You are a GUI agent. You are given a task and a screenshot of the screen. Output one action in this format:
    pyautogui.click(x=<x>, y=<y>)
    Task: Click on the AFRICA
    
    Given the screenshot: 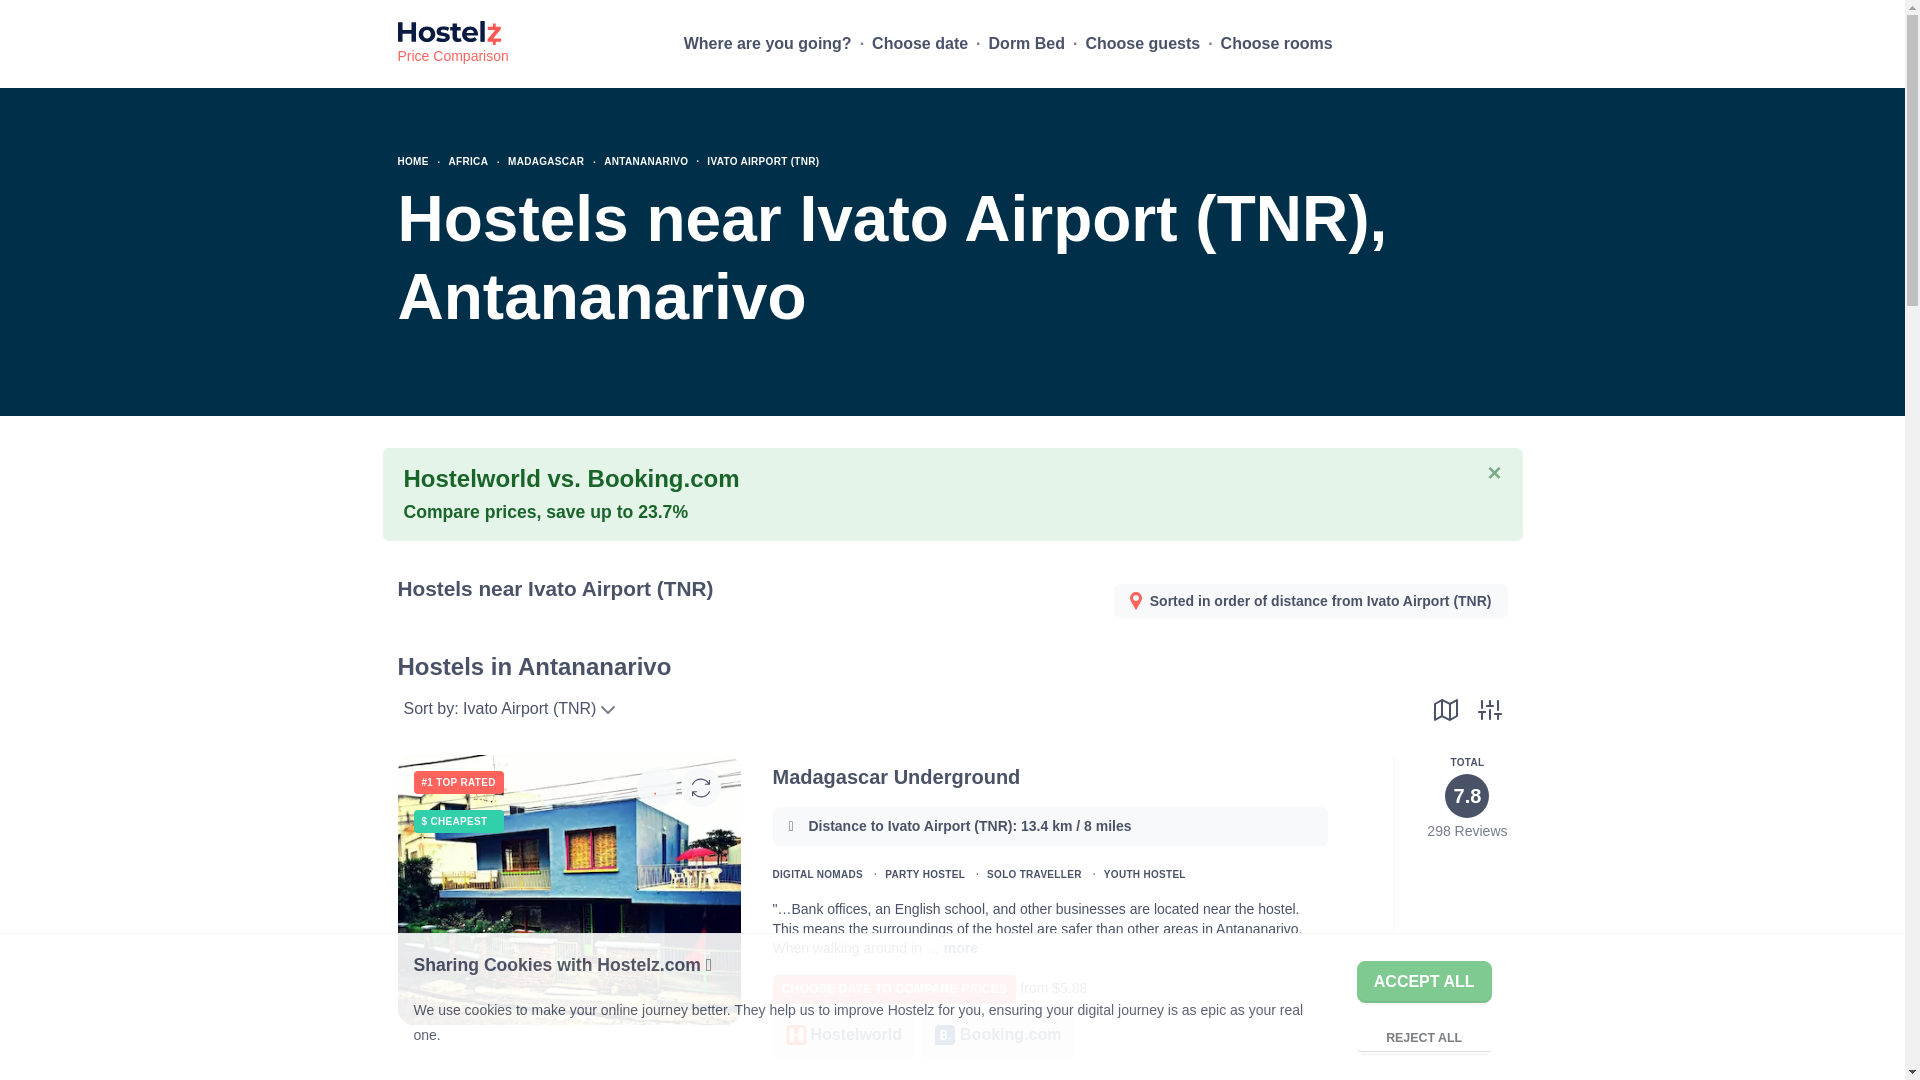 What is the action you would take?
    pyautogui.click(x=469, y=161)
    